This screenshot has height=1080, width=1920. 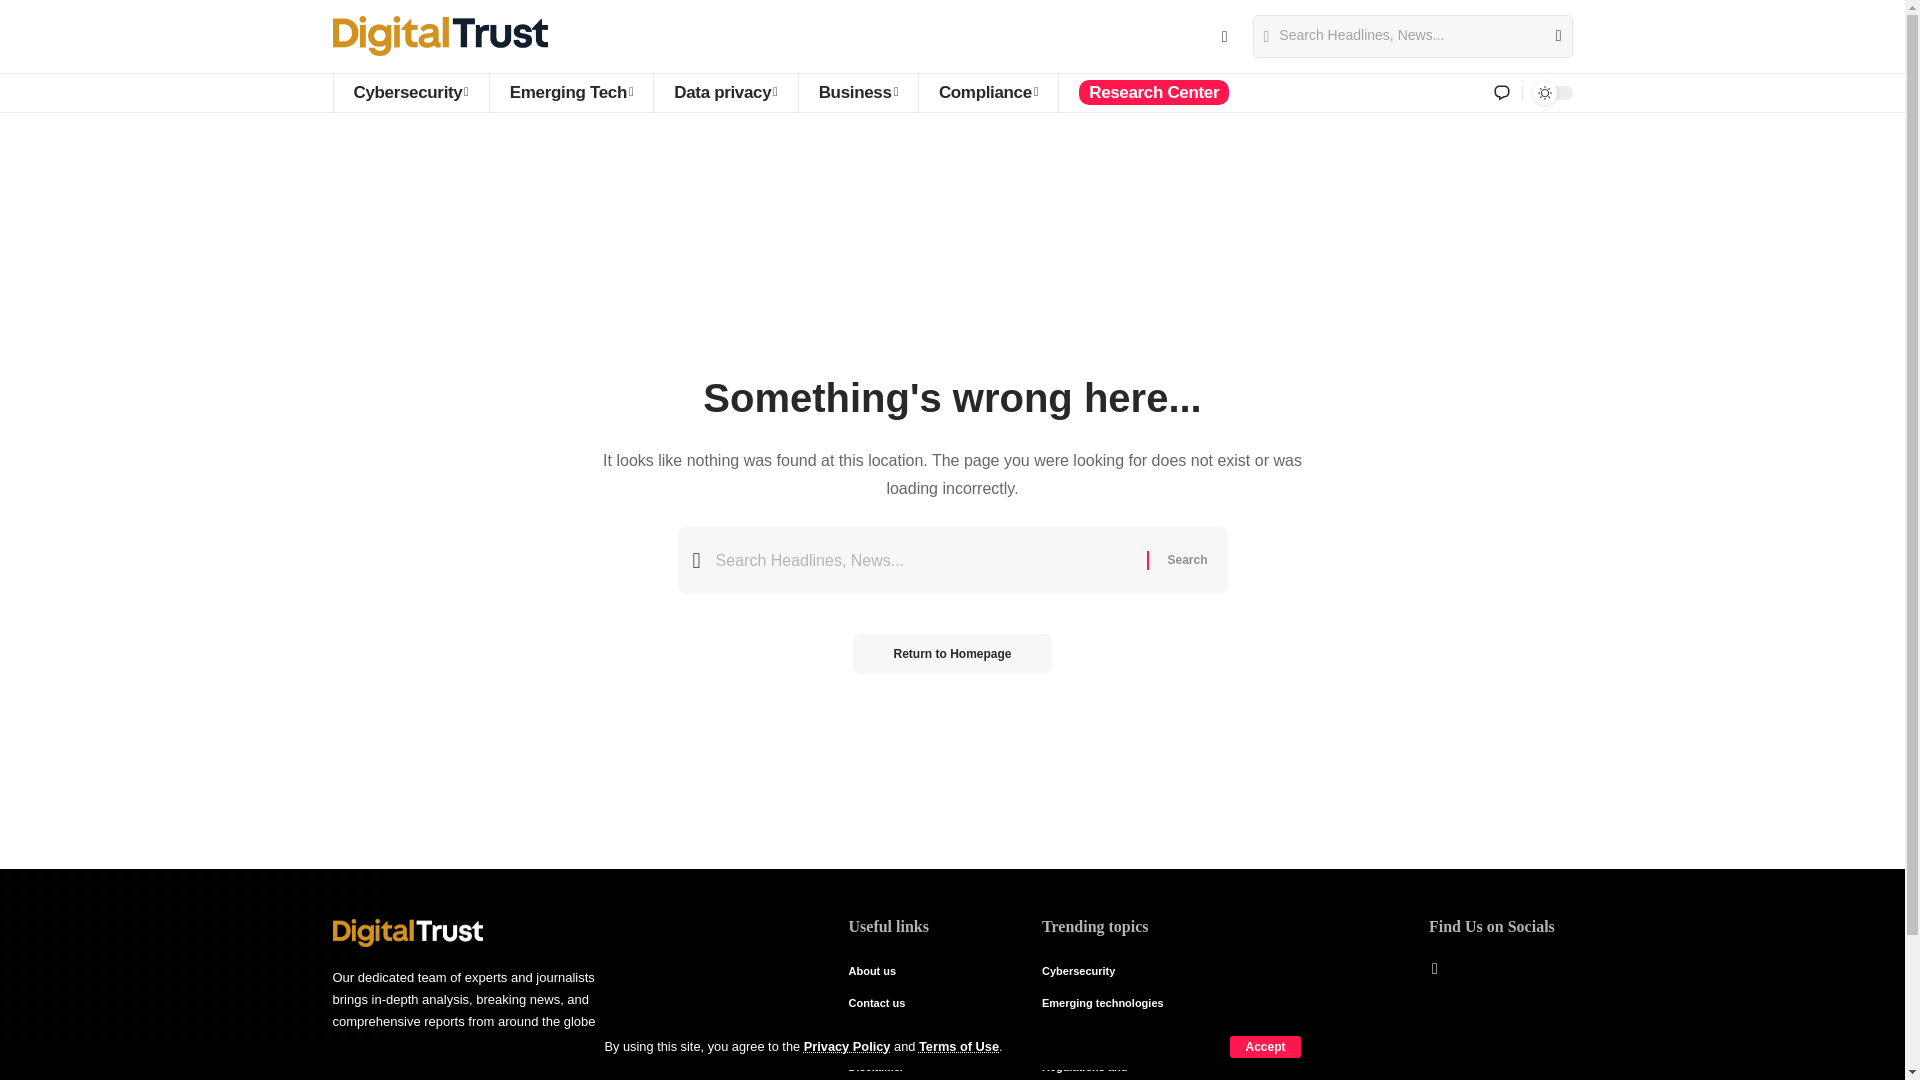 What do you see at coordinates (847, 1046) in the screenshot?
I see `Privacy Policy` at bounding box center [847, 1046].